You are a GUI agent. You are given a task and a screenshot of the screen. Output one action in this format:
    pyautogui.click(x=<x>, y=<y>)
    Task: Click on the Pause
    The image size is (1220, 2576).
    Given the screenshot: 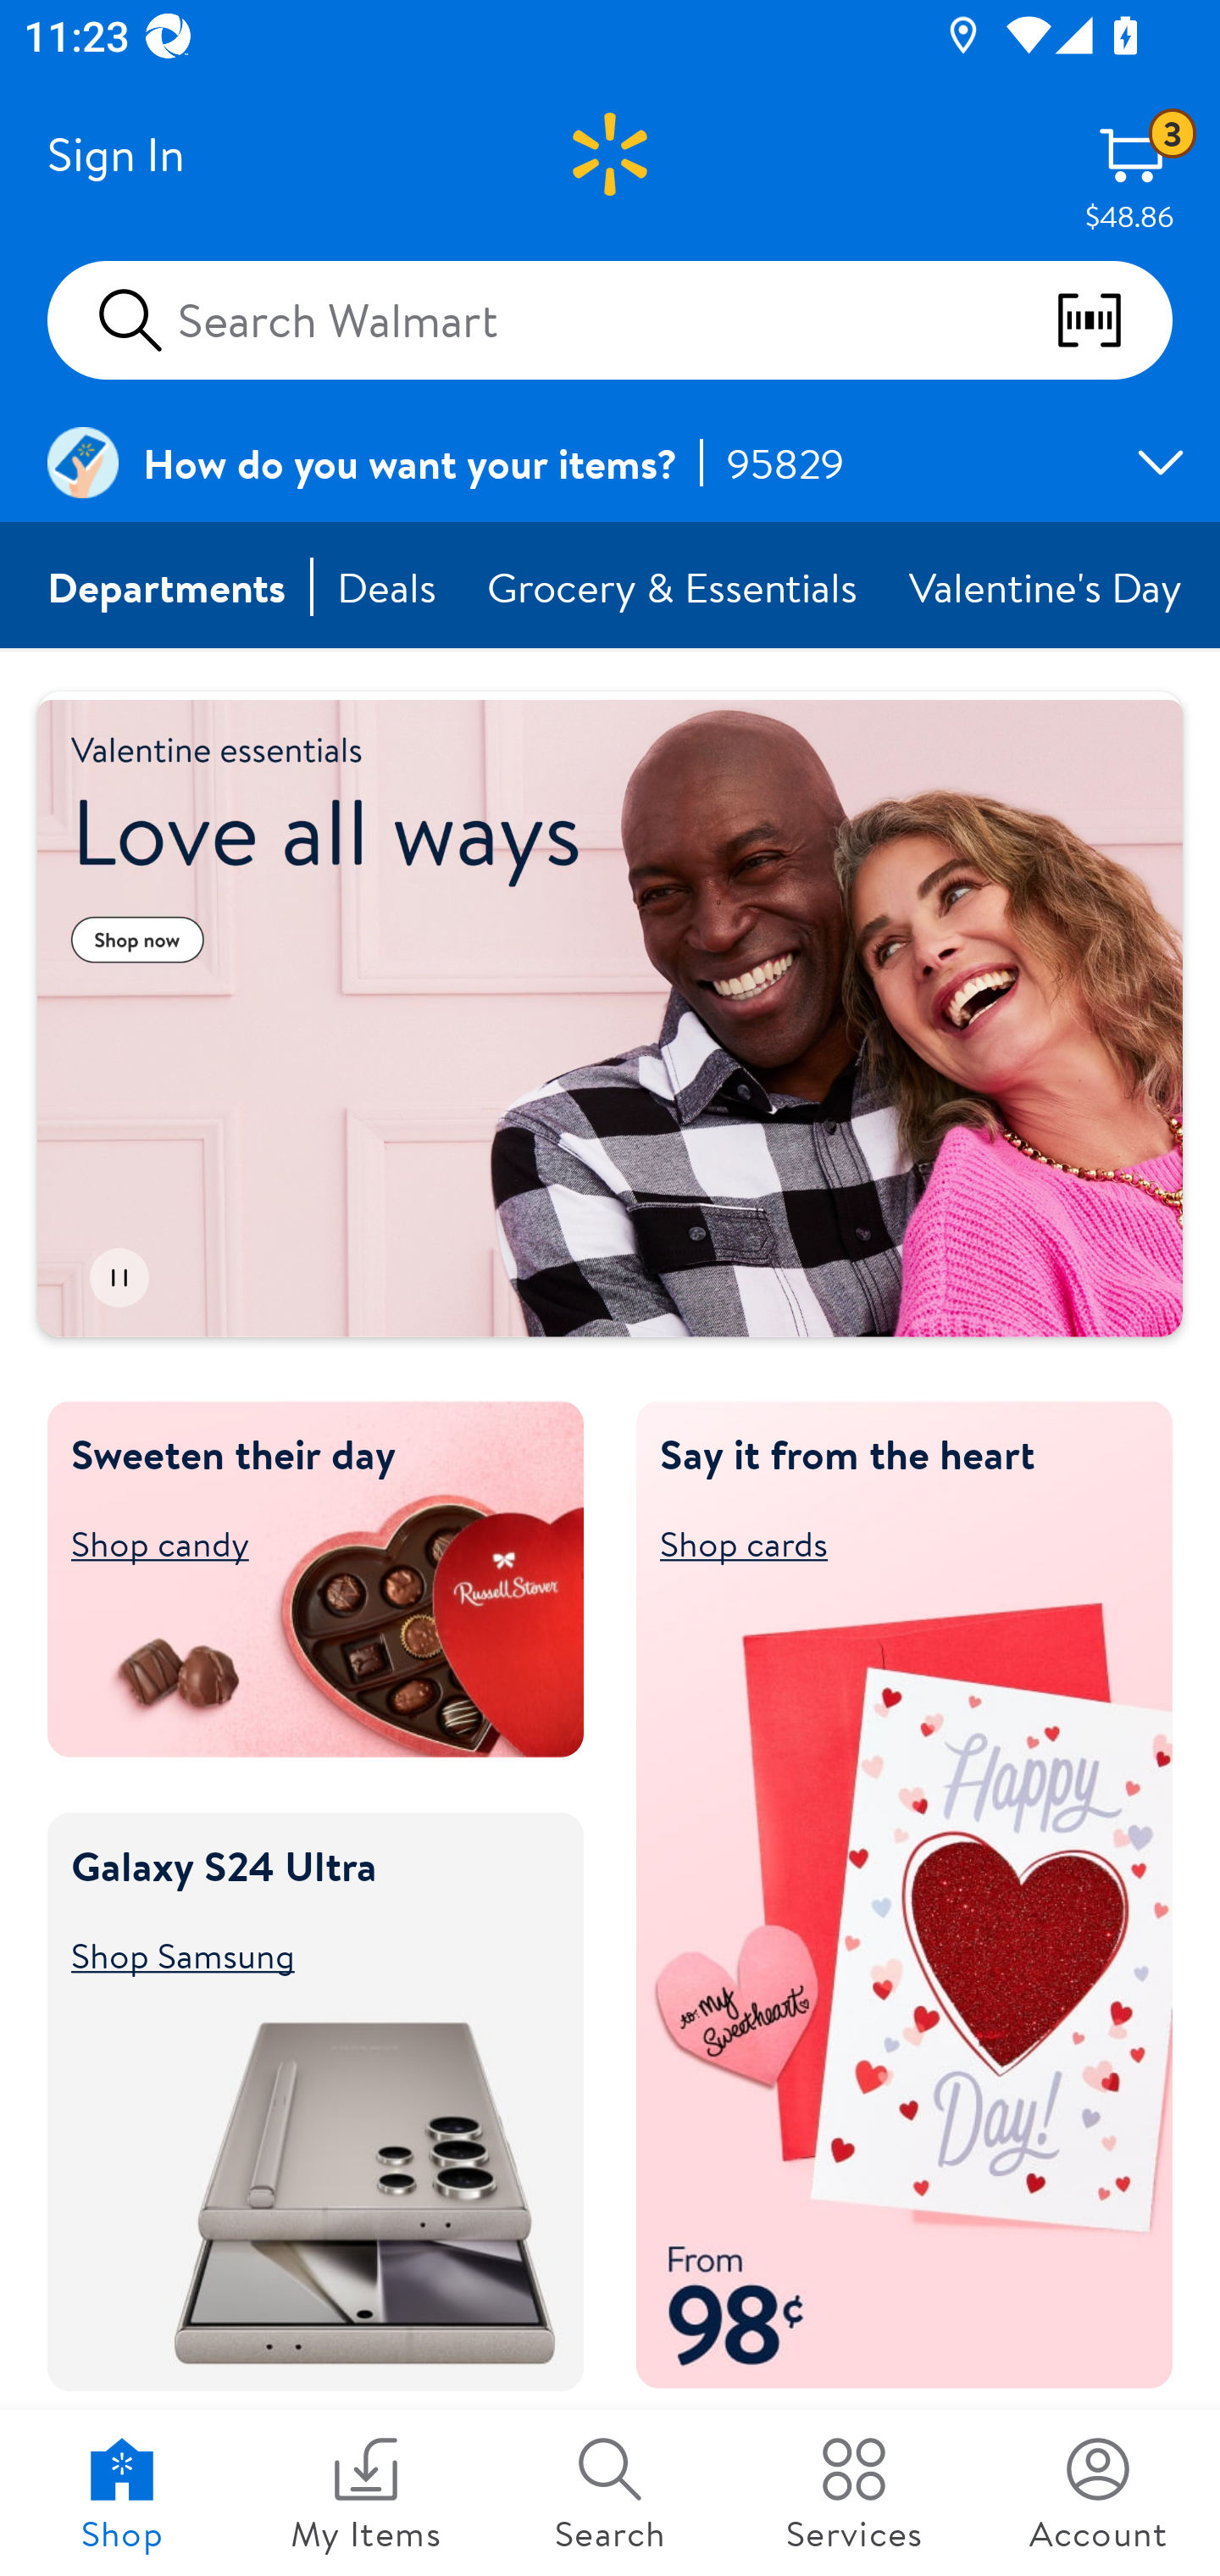 What is the action you would take?
    pyautogui.click(x=119, y=1278)
    